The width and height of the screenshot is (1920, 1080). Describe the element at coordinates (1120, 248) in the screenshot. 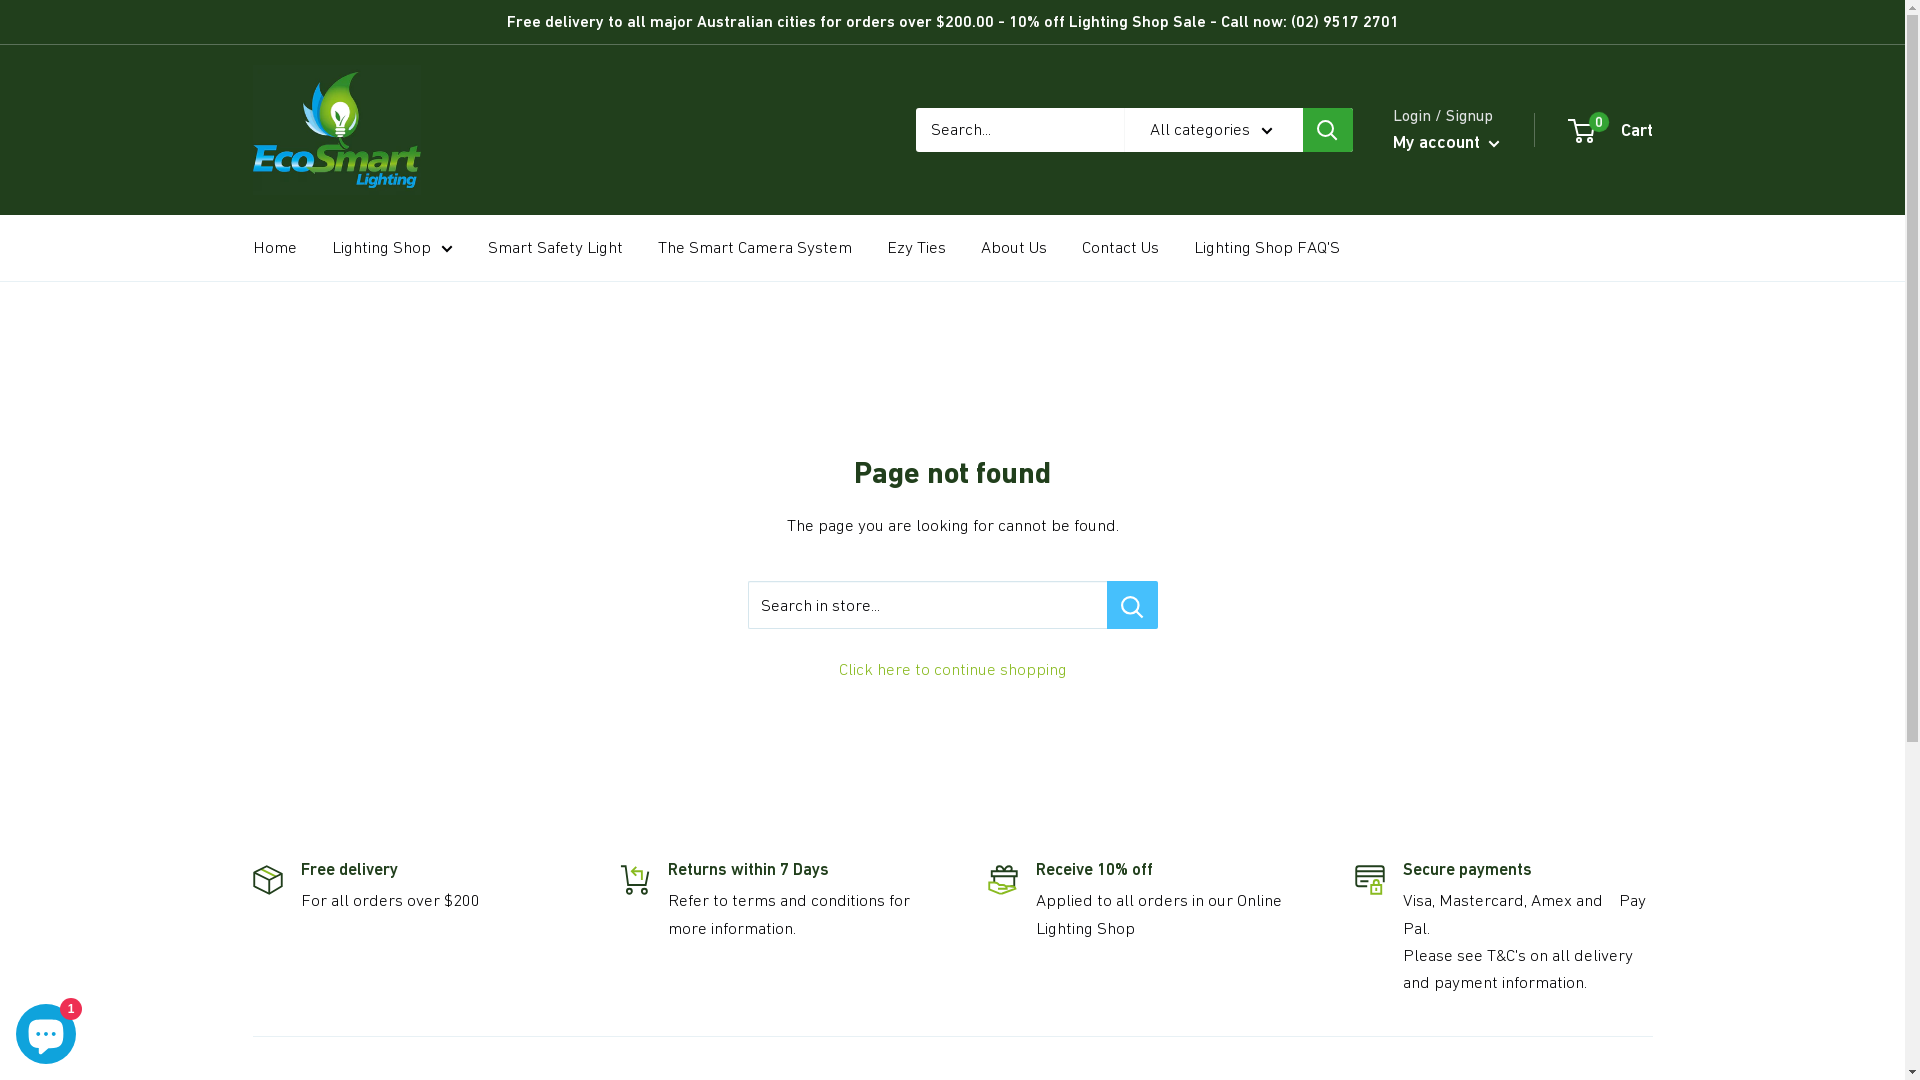

I see `Contact Us` at that location.